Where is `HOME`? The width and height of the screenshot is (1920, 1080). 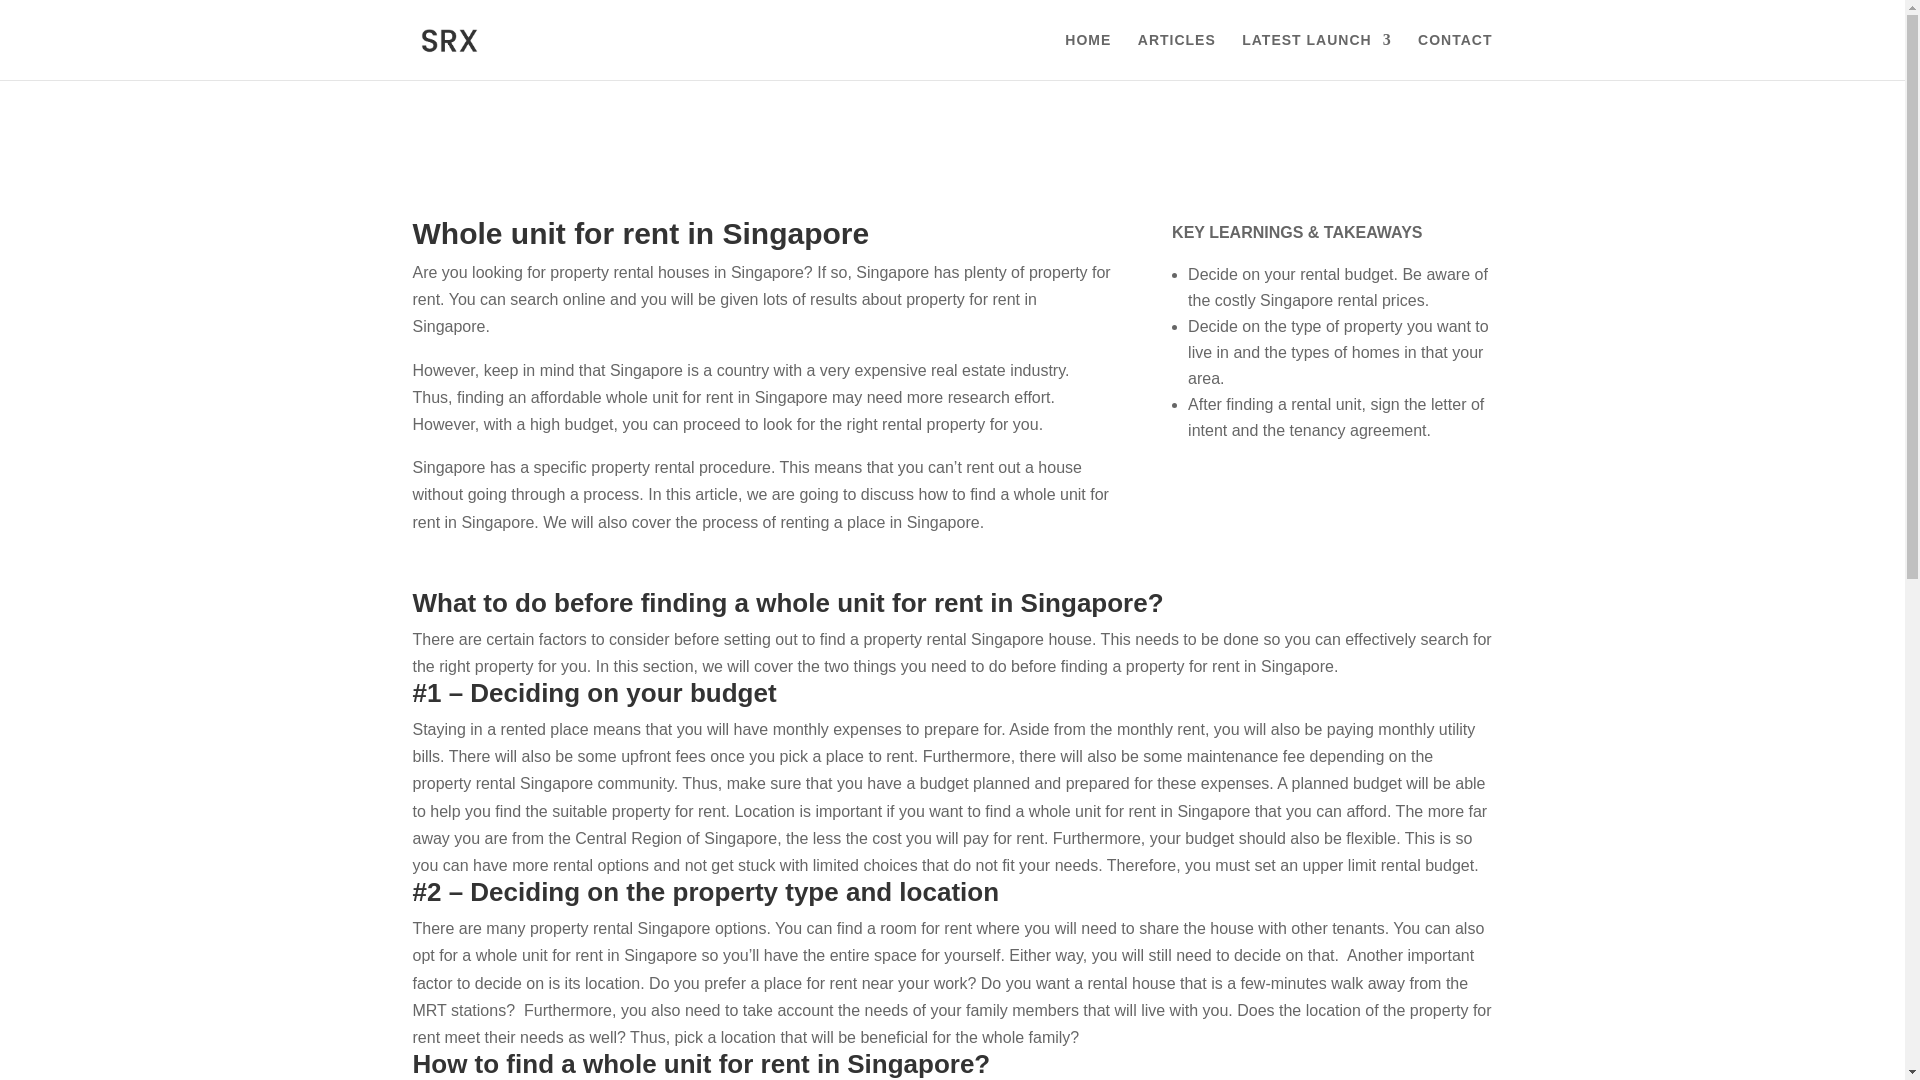
HOME is located at coordinates (1088, 56).